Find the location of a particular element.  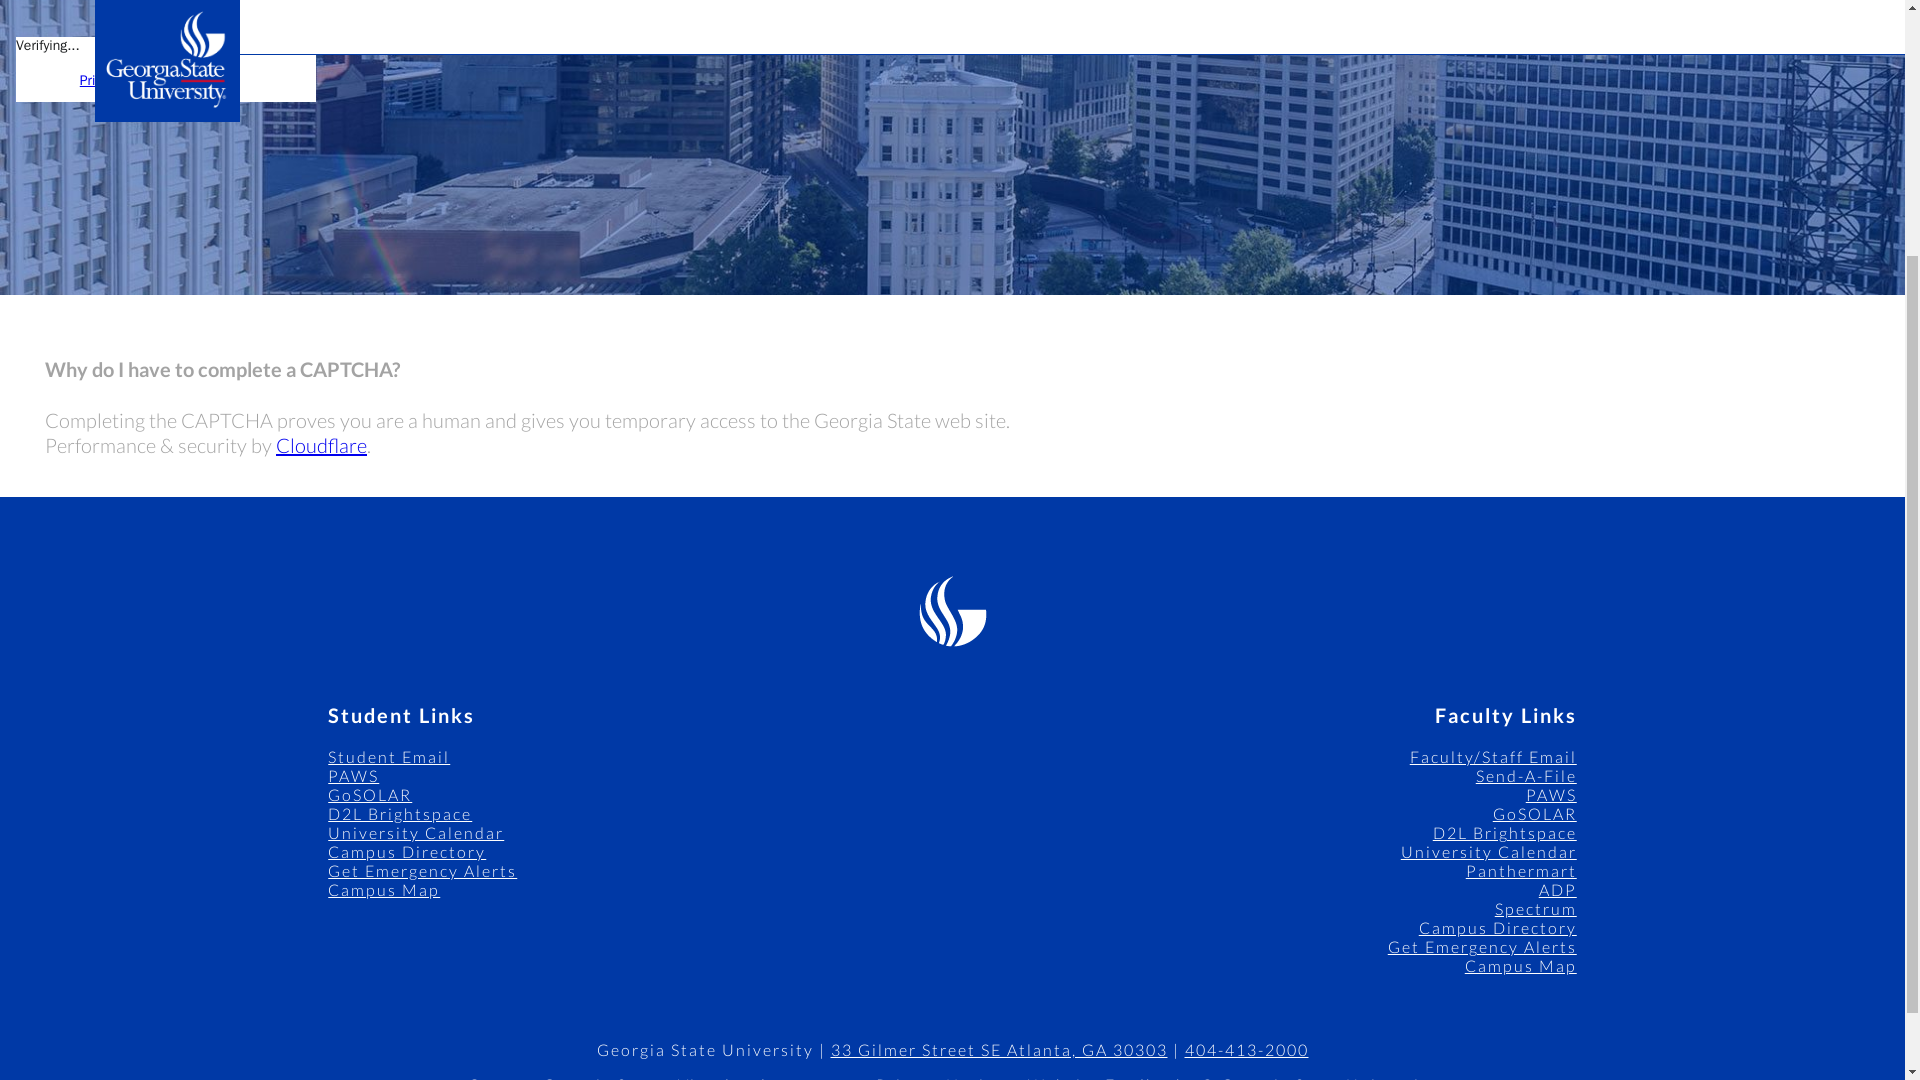

University Calendar is located at coordinates (1488, 851).